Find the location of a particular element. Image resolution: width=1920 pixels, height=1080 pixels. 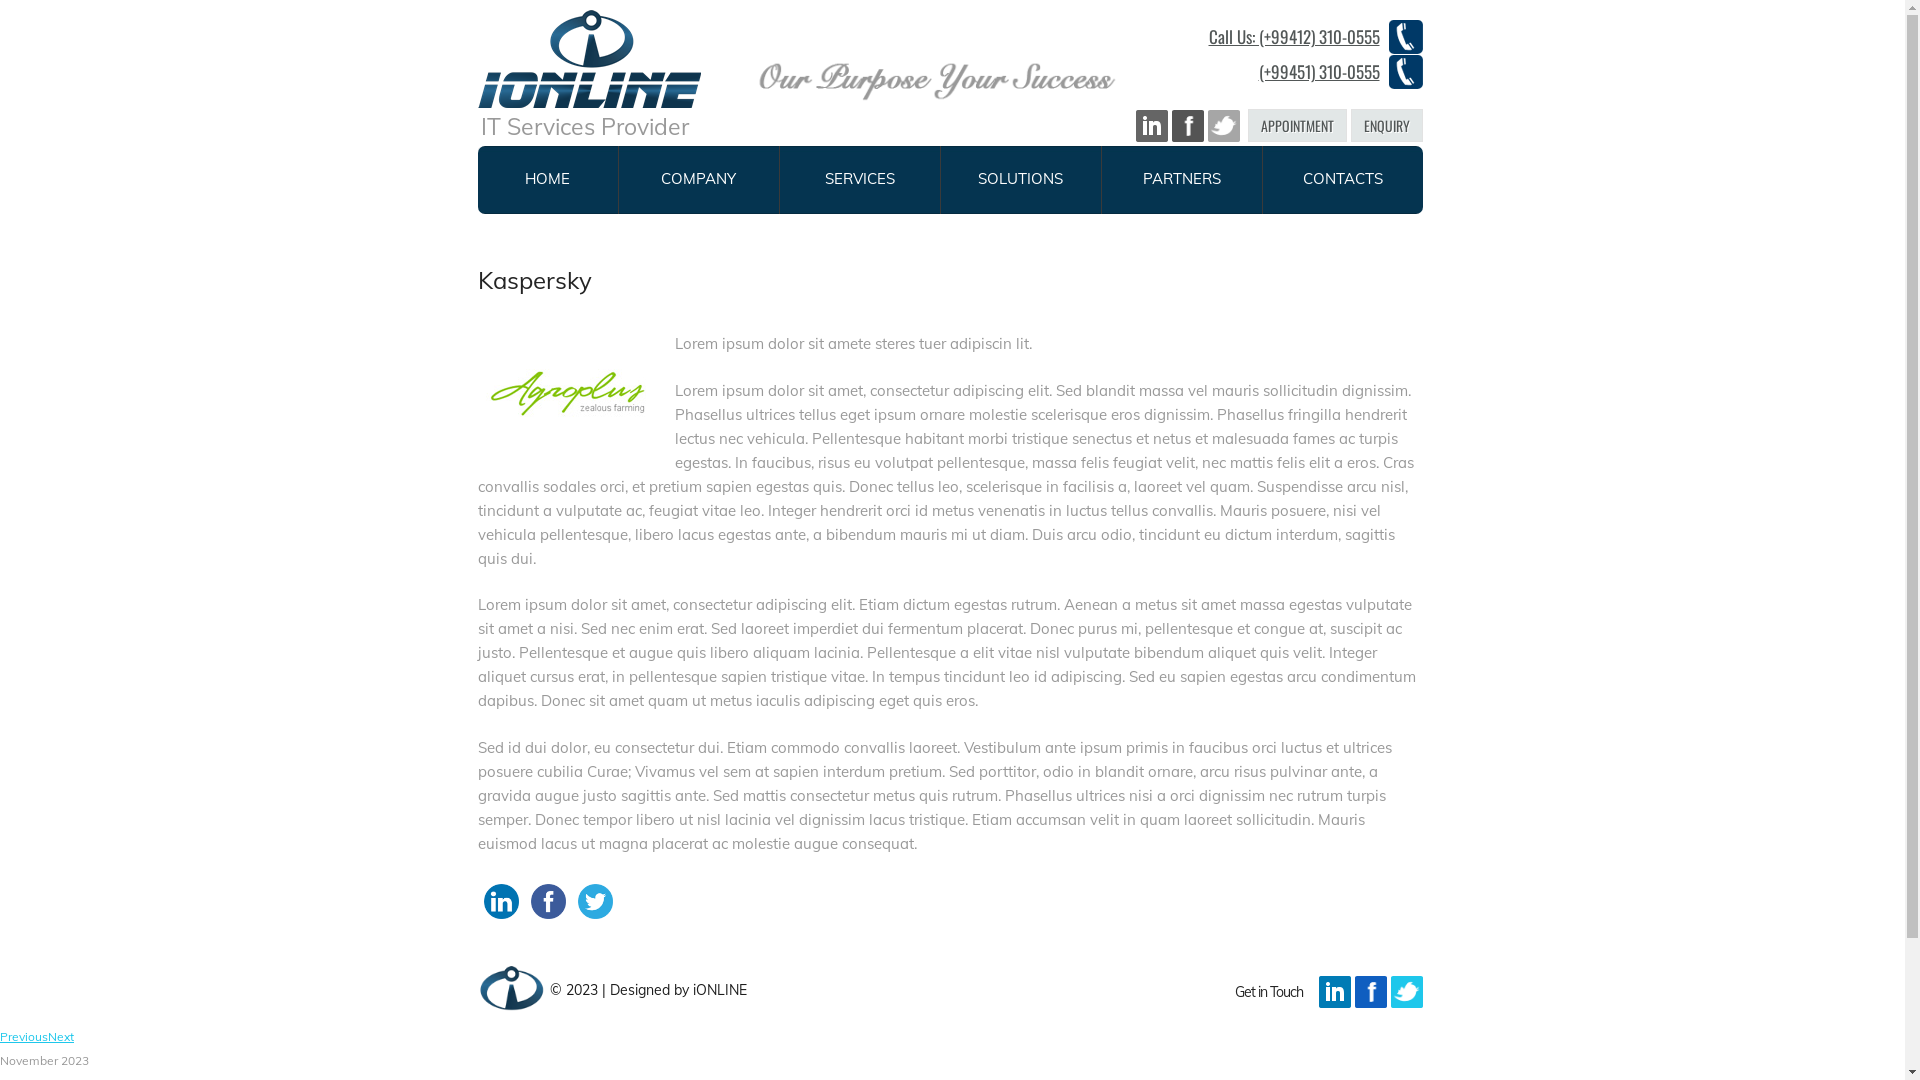

Next is located at coordinates (61, 1036).